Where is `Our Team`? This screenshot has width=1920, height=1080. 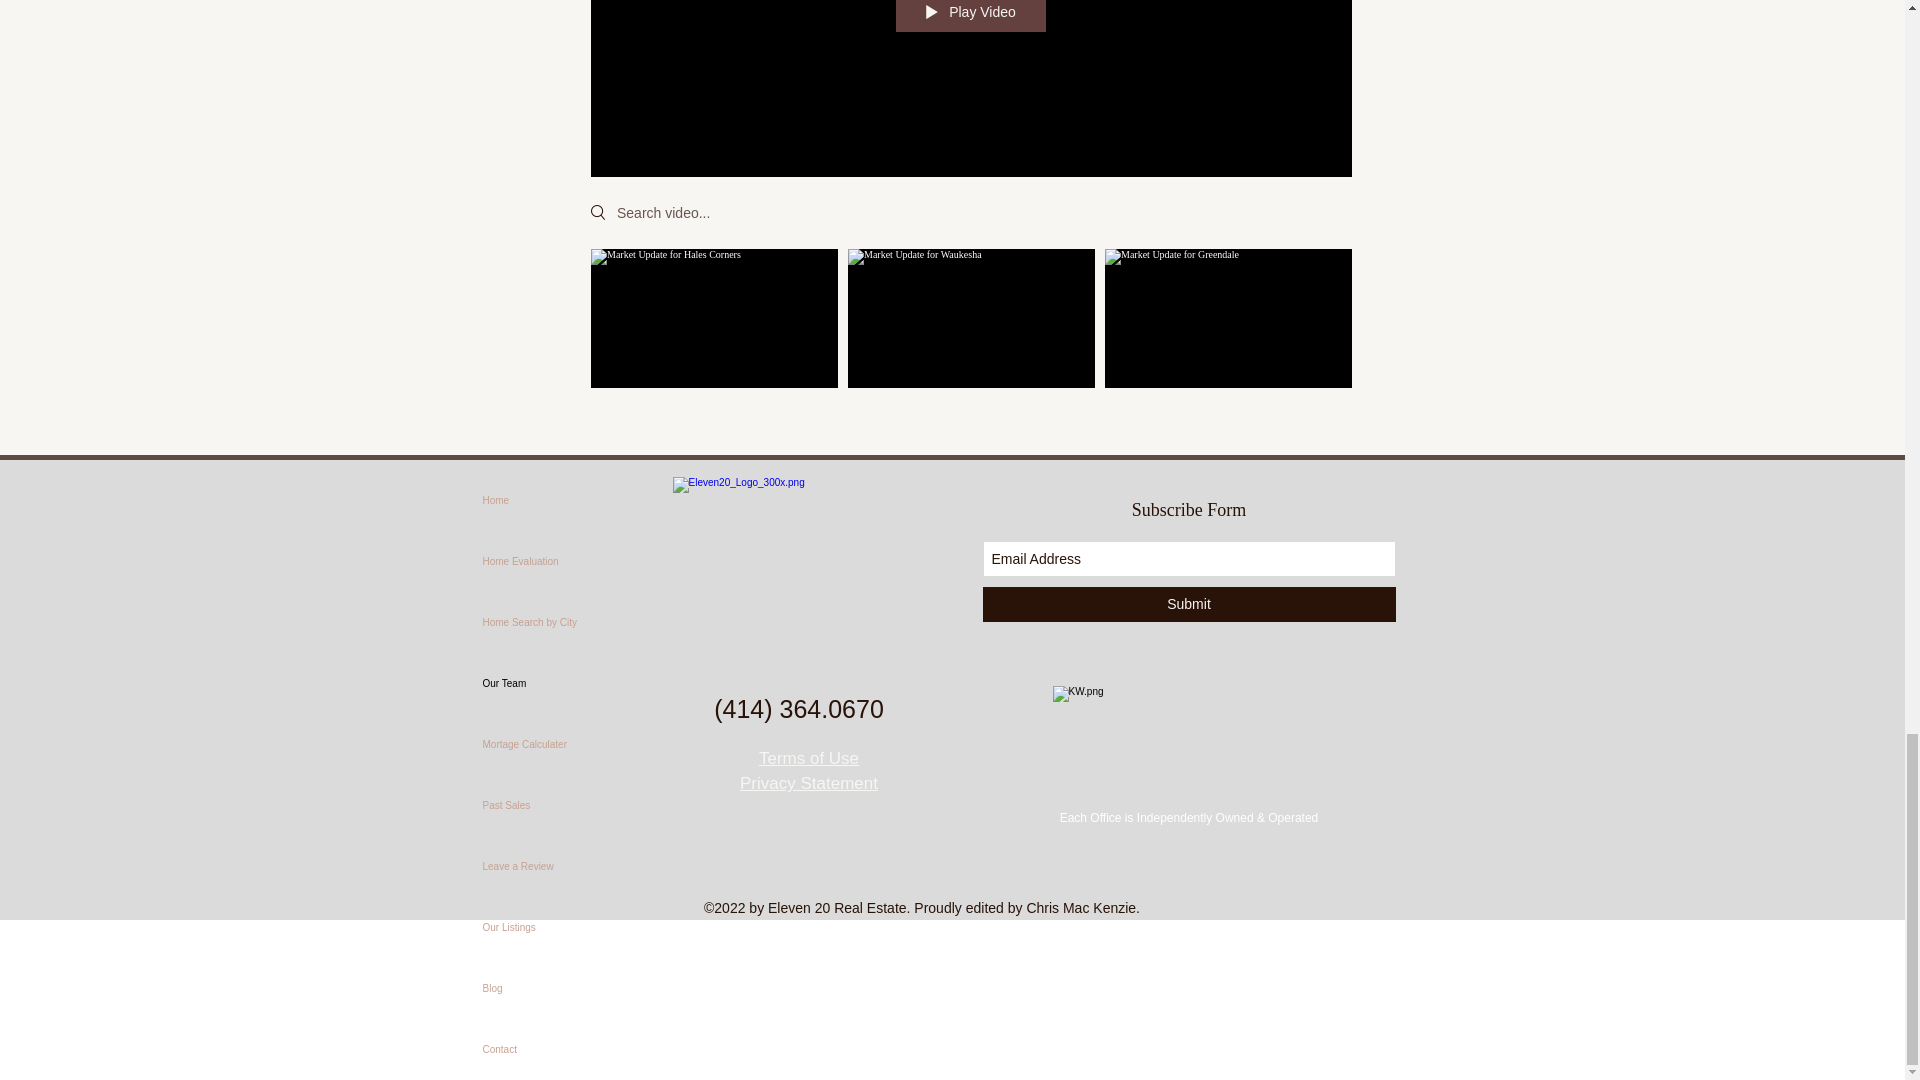
Our Team is located at coordinates (576, 683).